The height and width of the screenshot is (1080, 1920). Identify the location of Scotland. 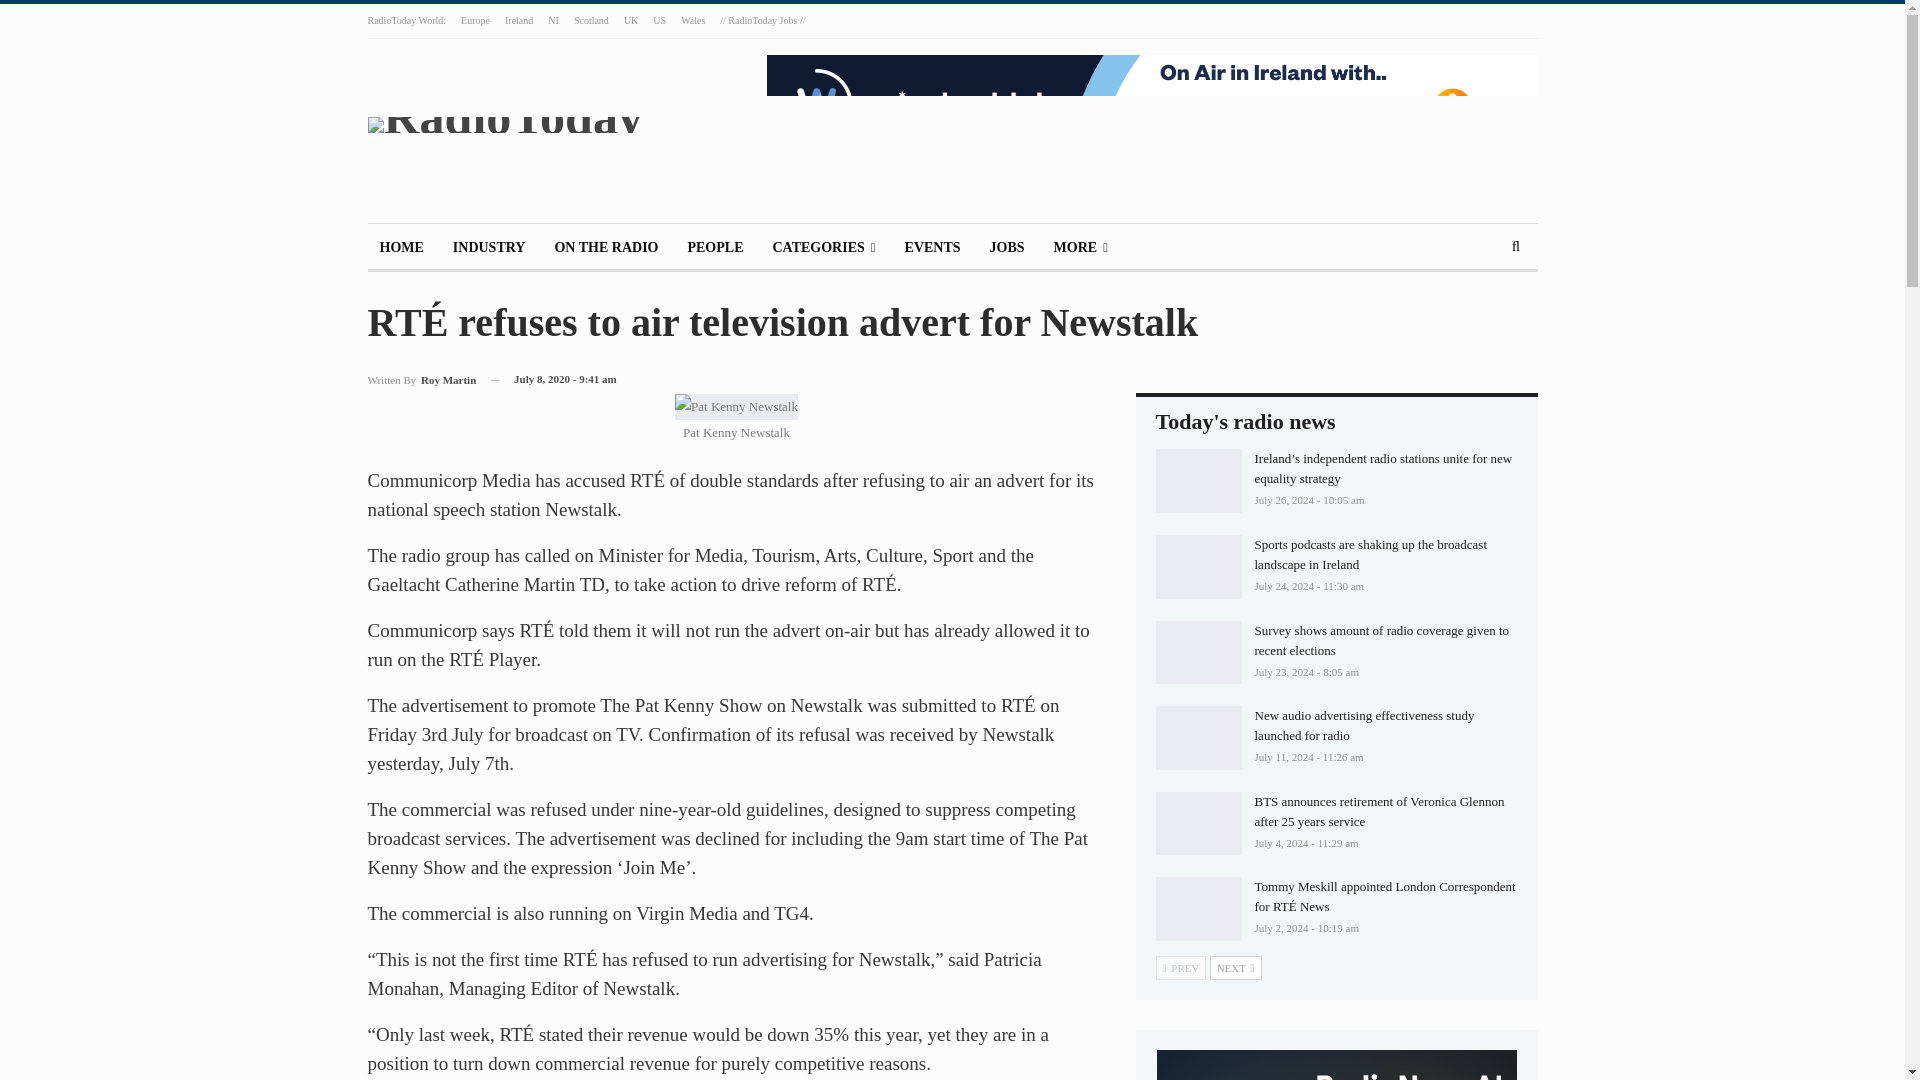
(591, 20).